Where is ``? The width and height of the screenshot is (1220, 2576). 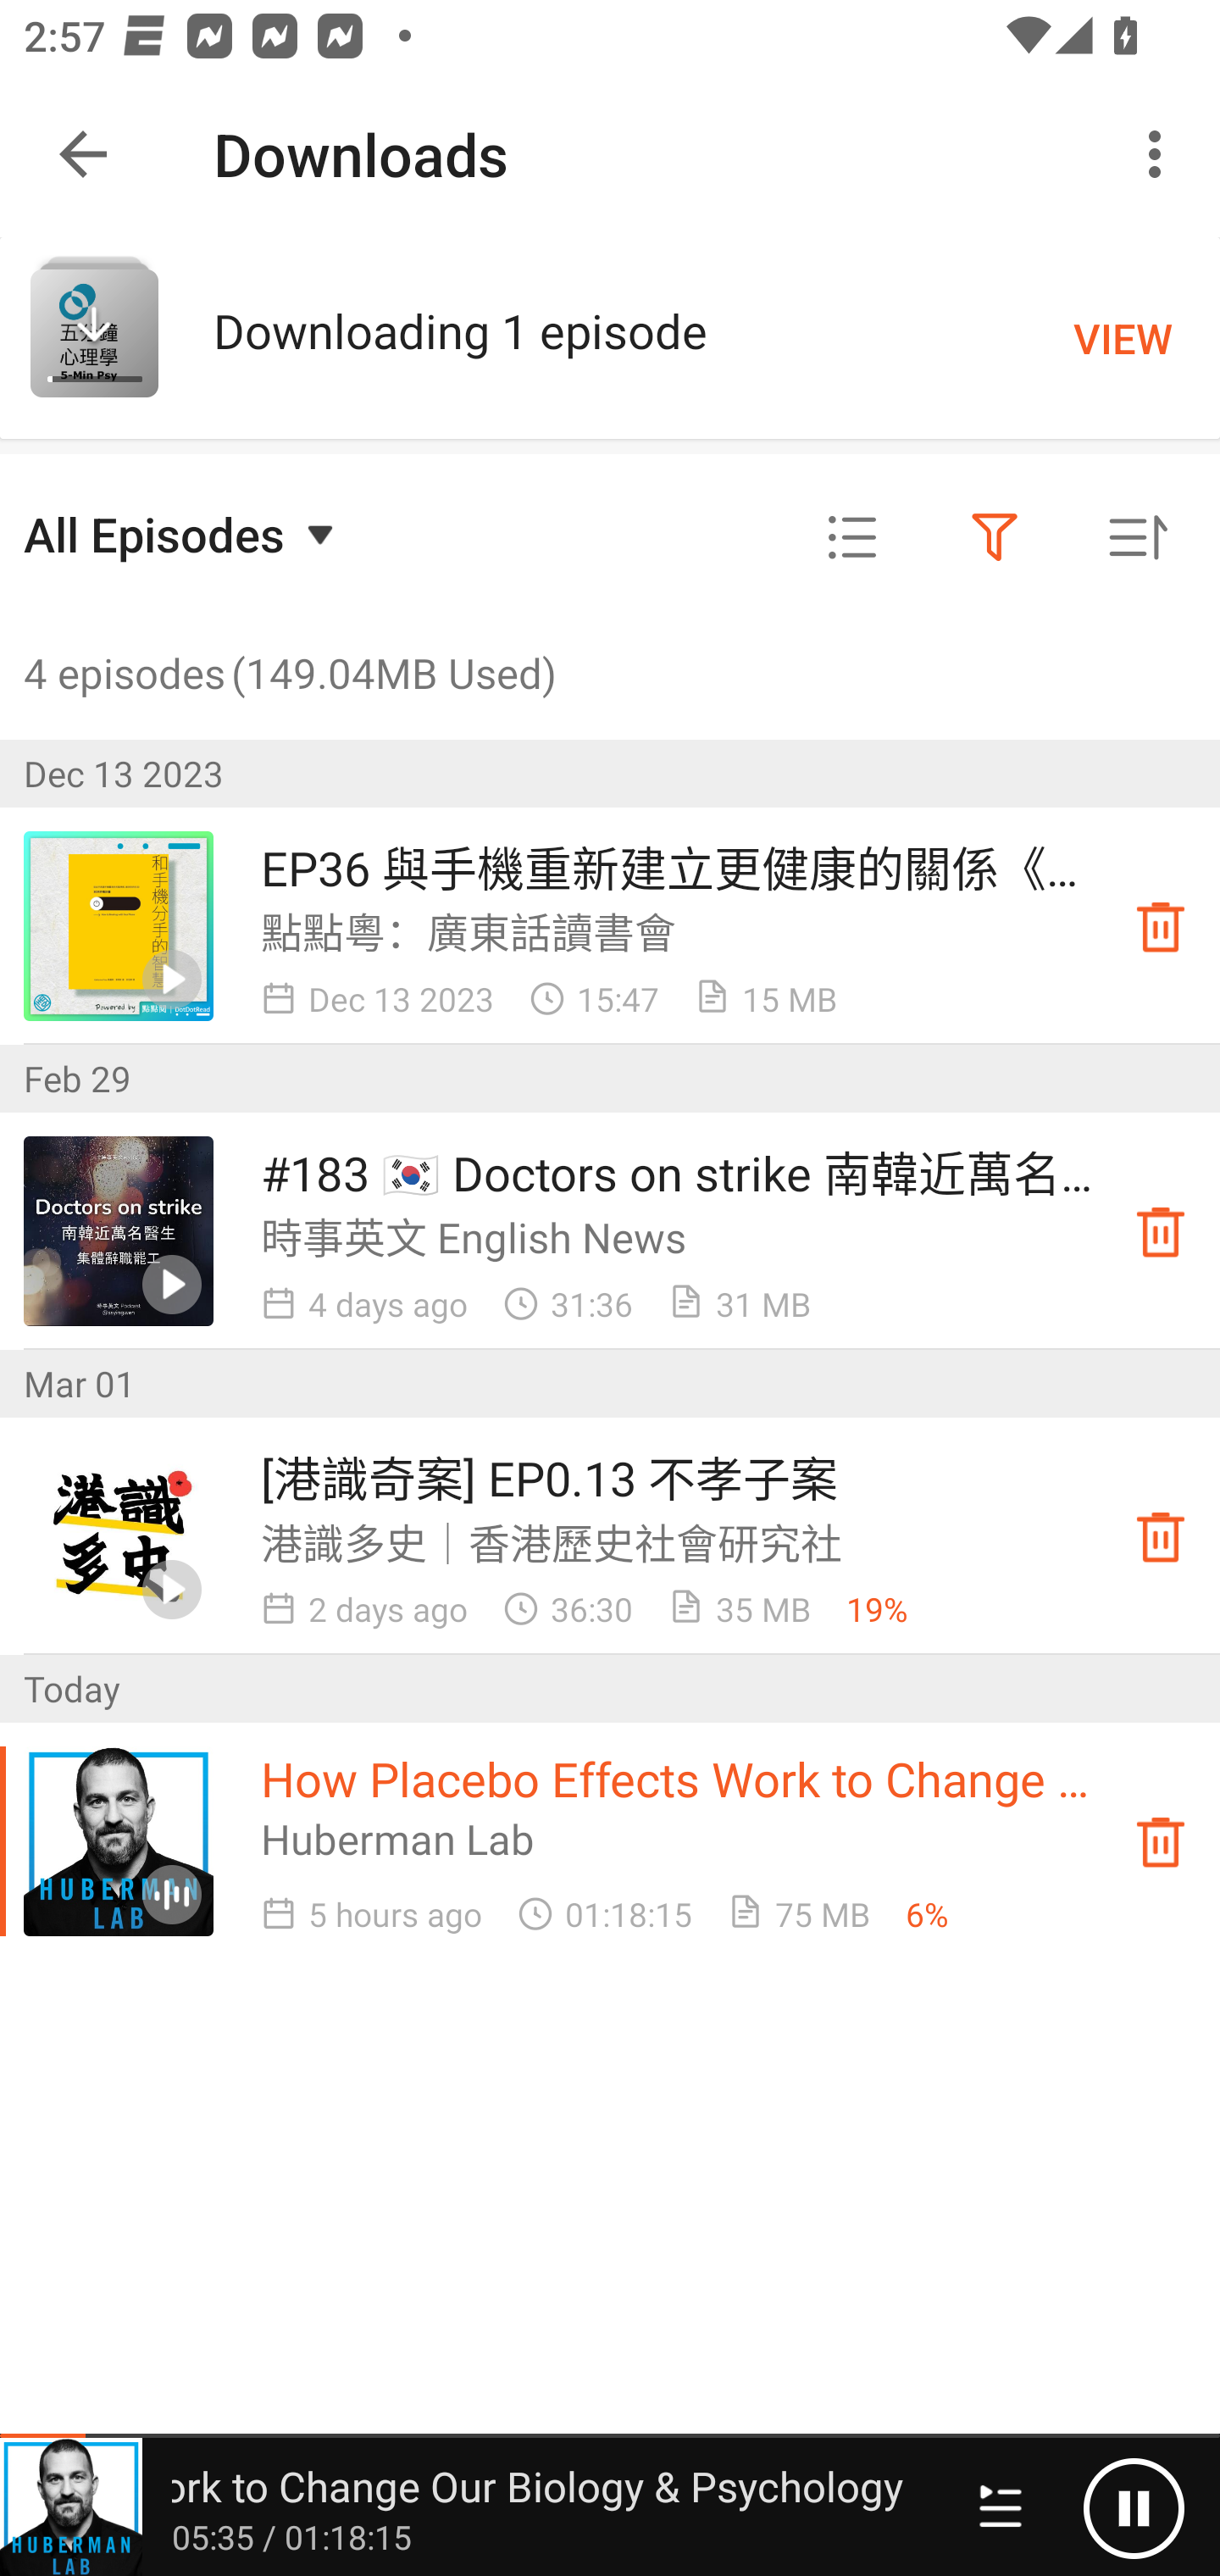  is located at coordinates (852, 538).